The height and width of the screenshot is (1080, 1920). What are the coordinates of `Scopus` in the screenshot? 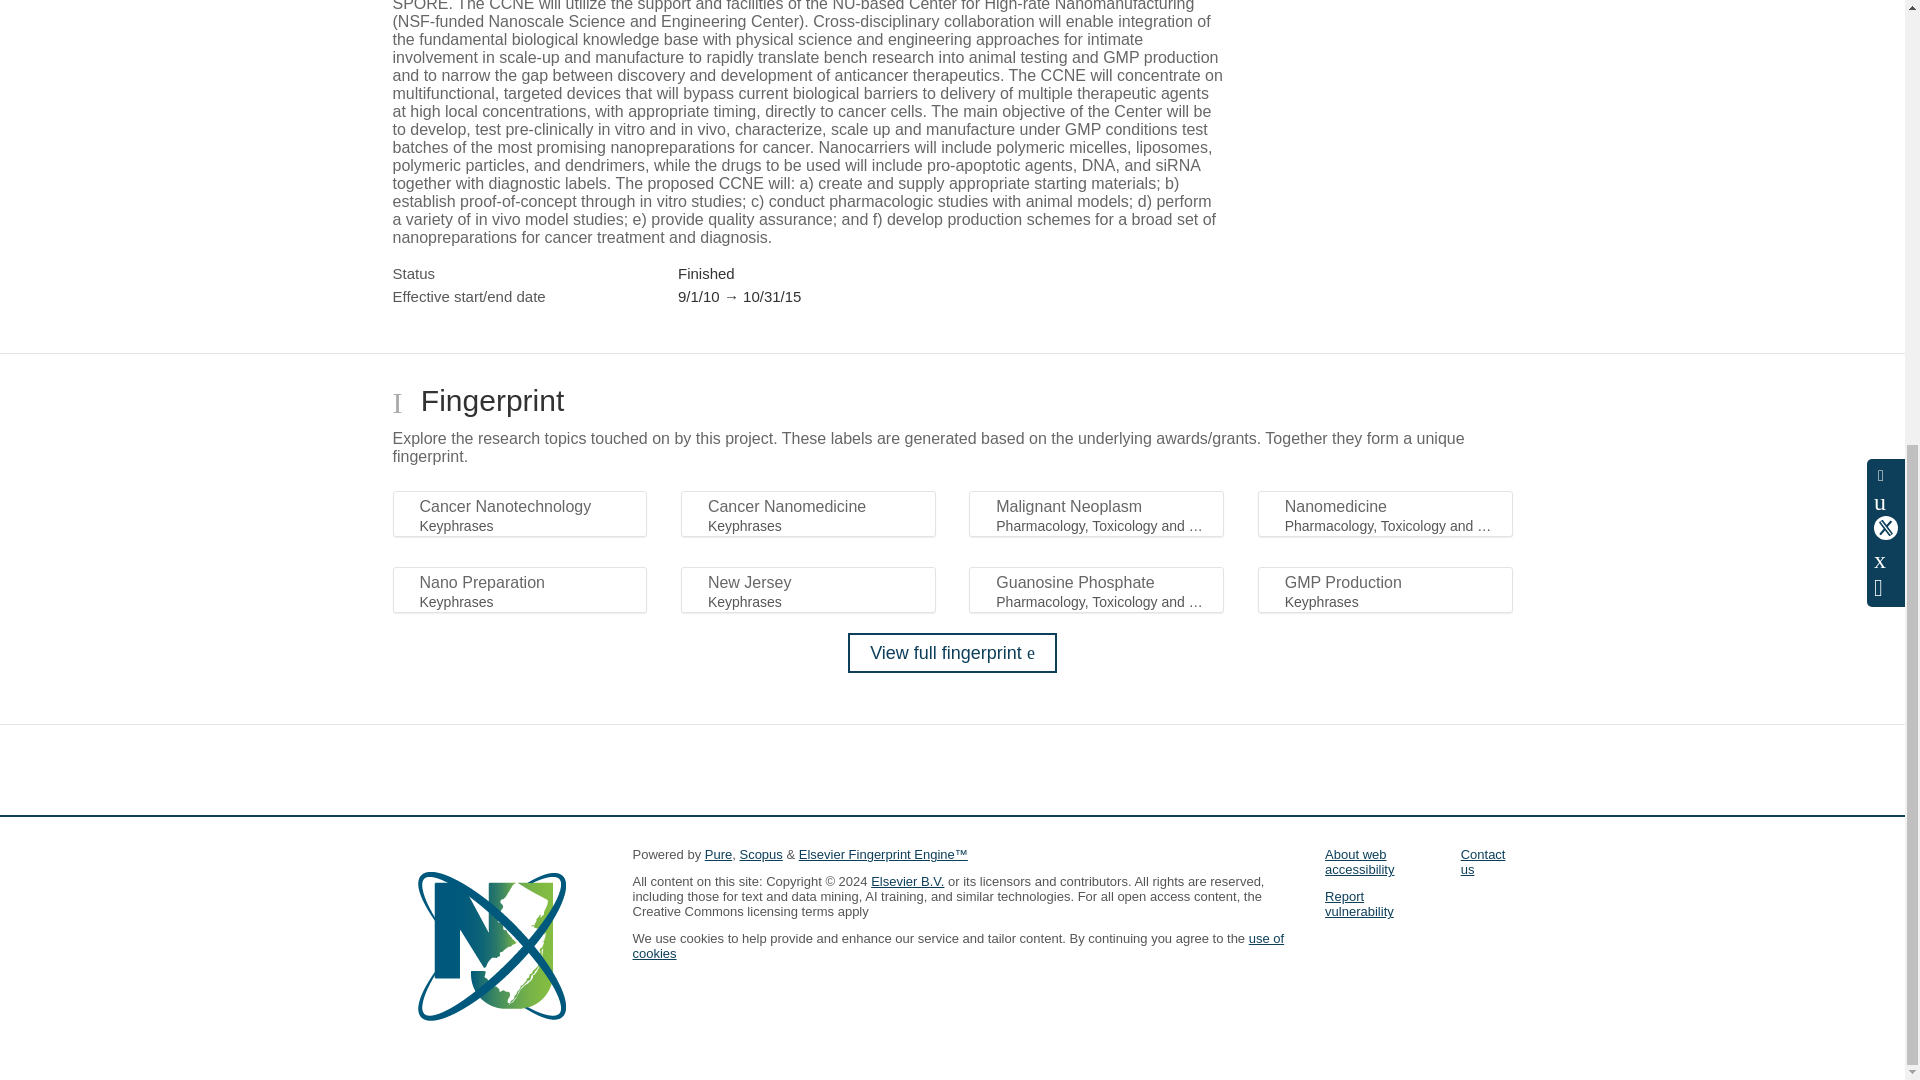 It's located at (760, 854).